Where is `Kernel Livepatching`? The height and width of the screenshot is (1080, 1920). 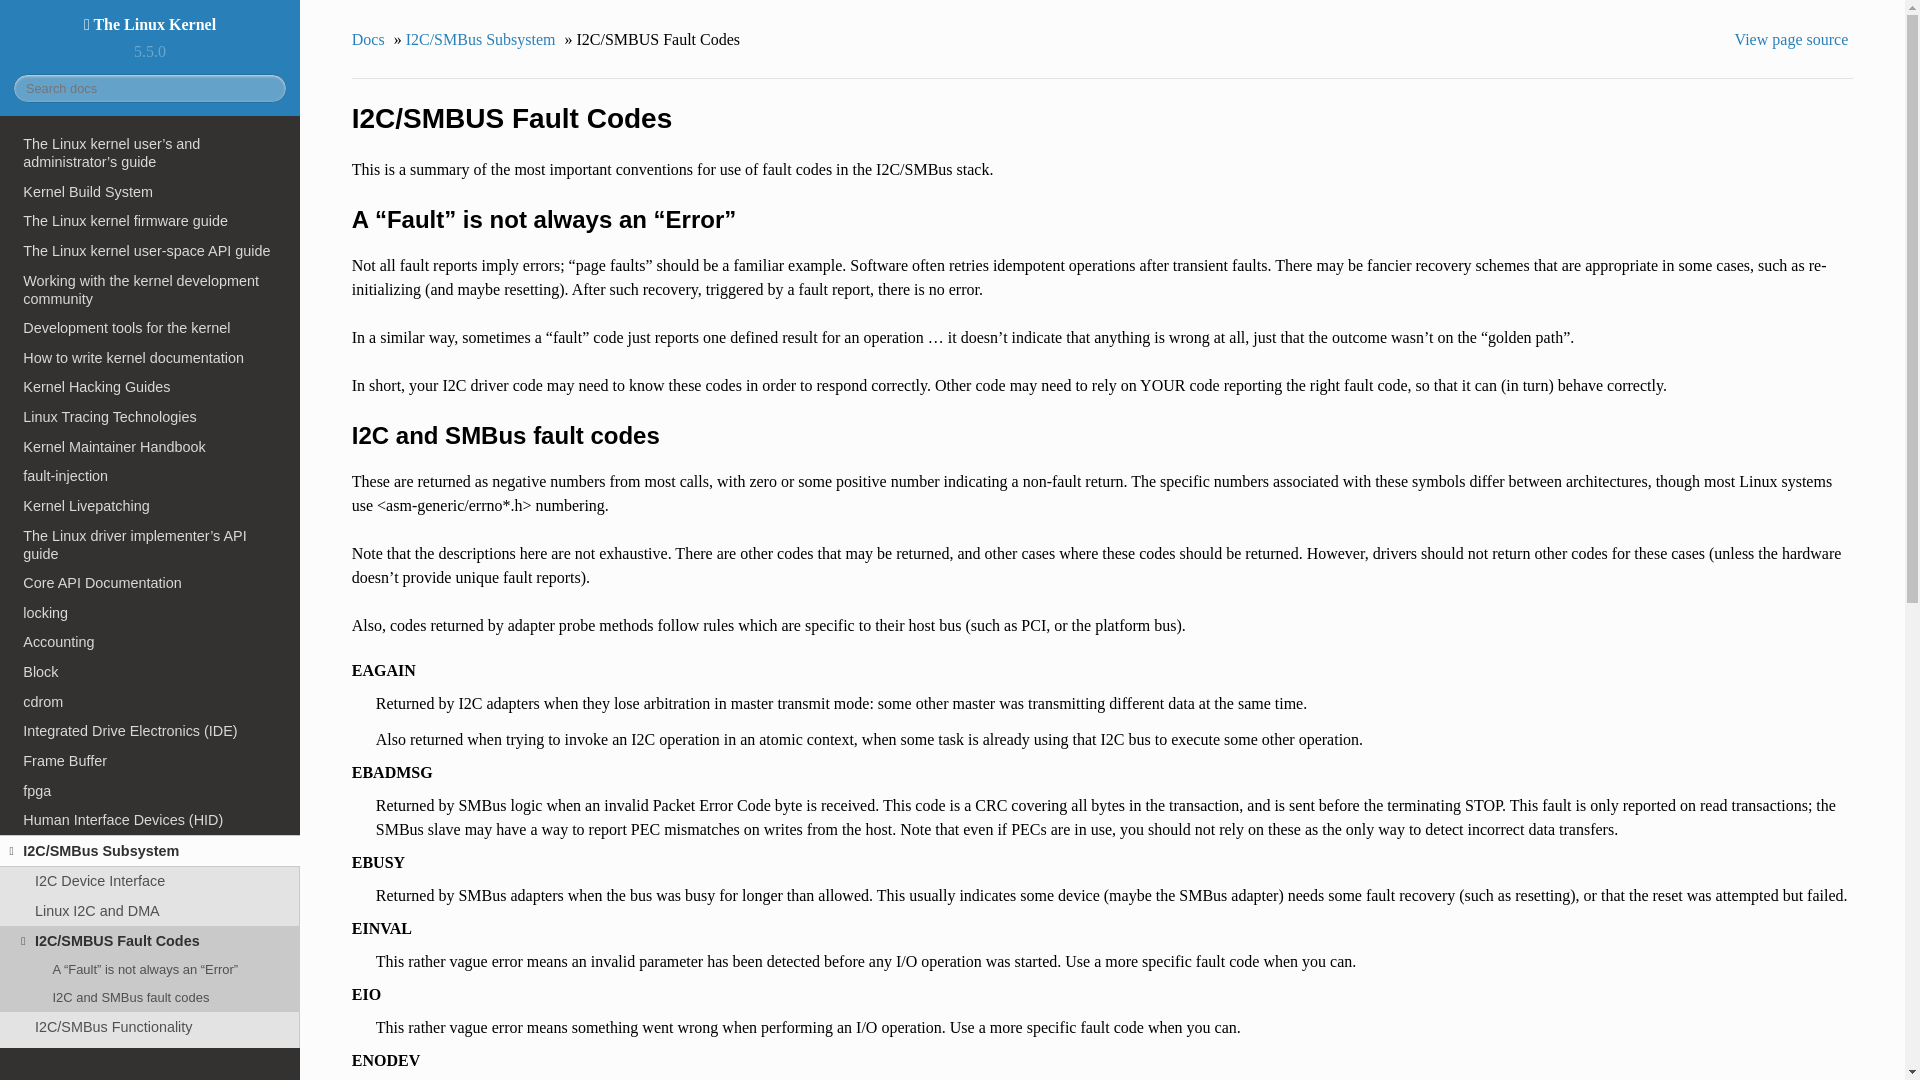 Kernel Livepatching is located at coordinates (150, 506).